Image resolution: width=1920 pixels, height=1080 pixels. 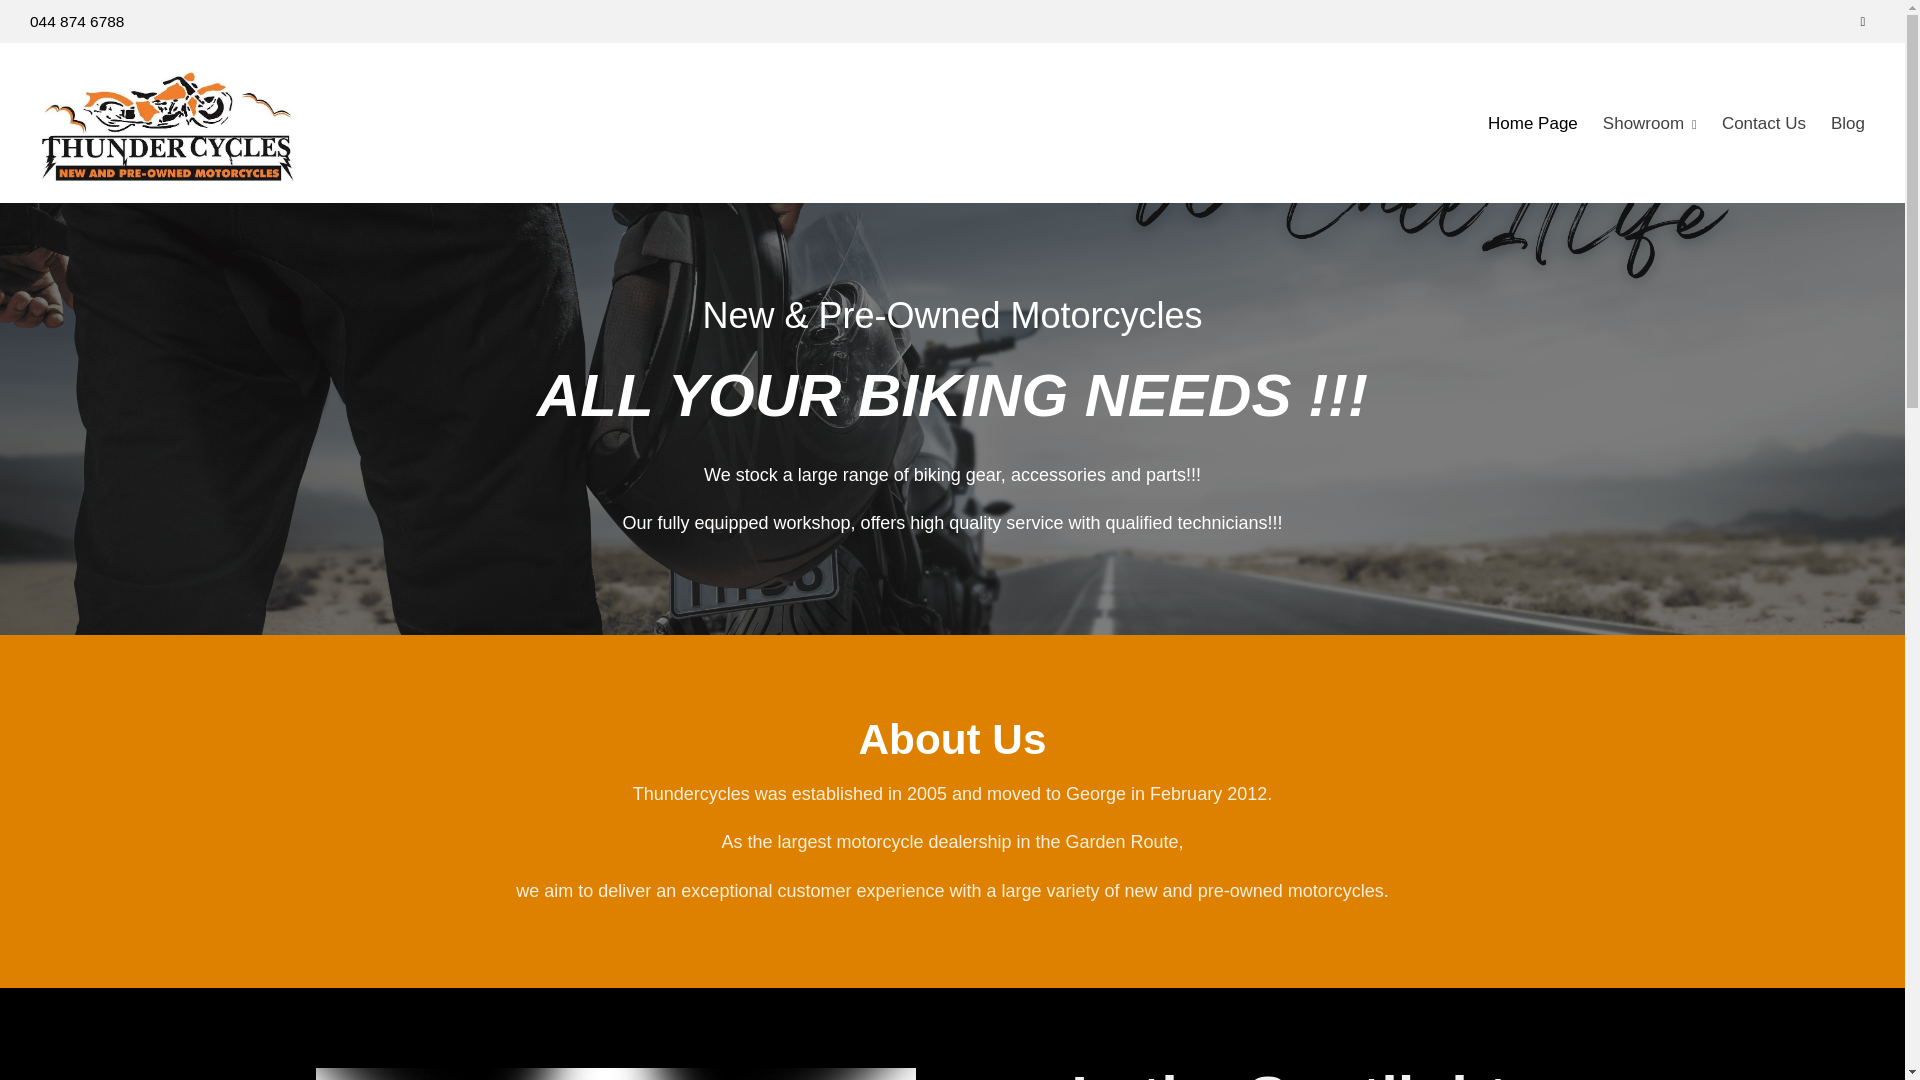 I want to click on 044 874 6788, so click(x=77, y=21).